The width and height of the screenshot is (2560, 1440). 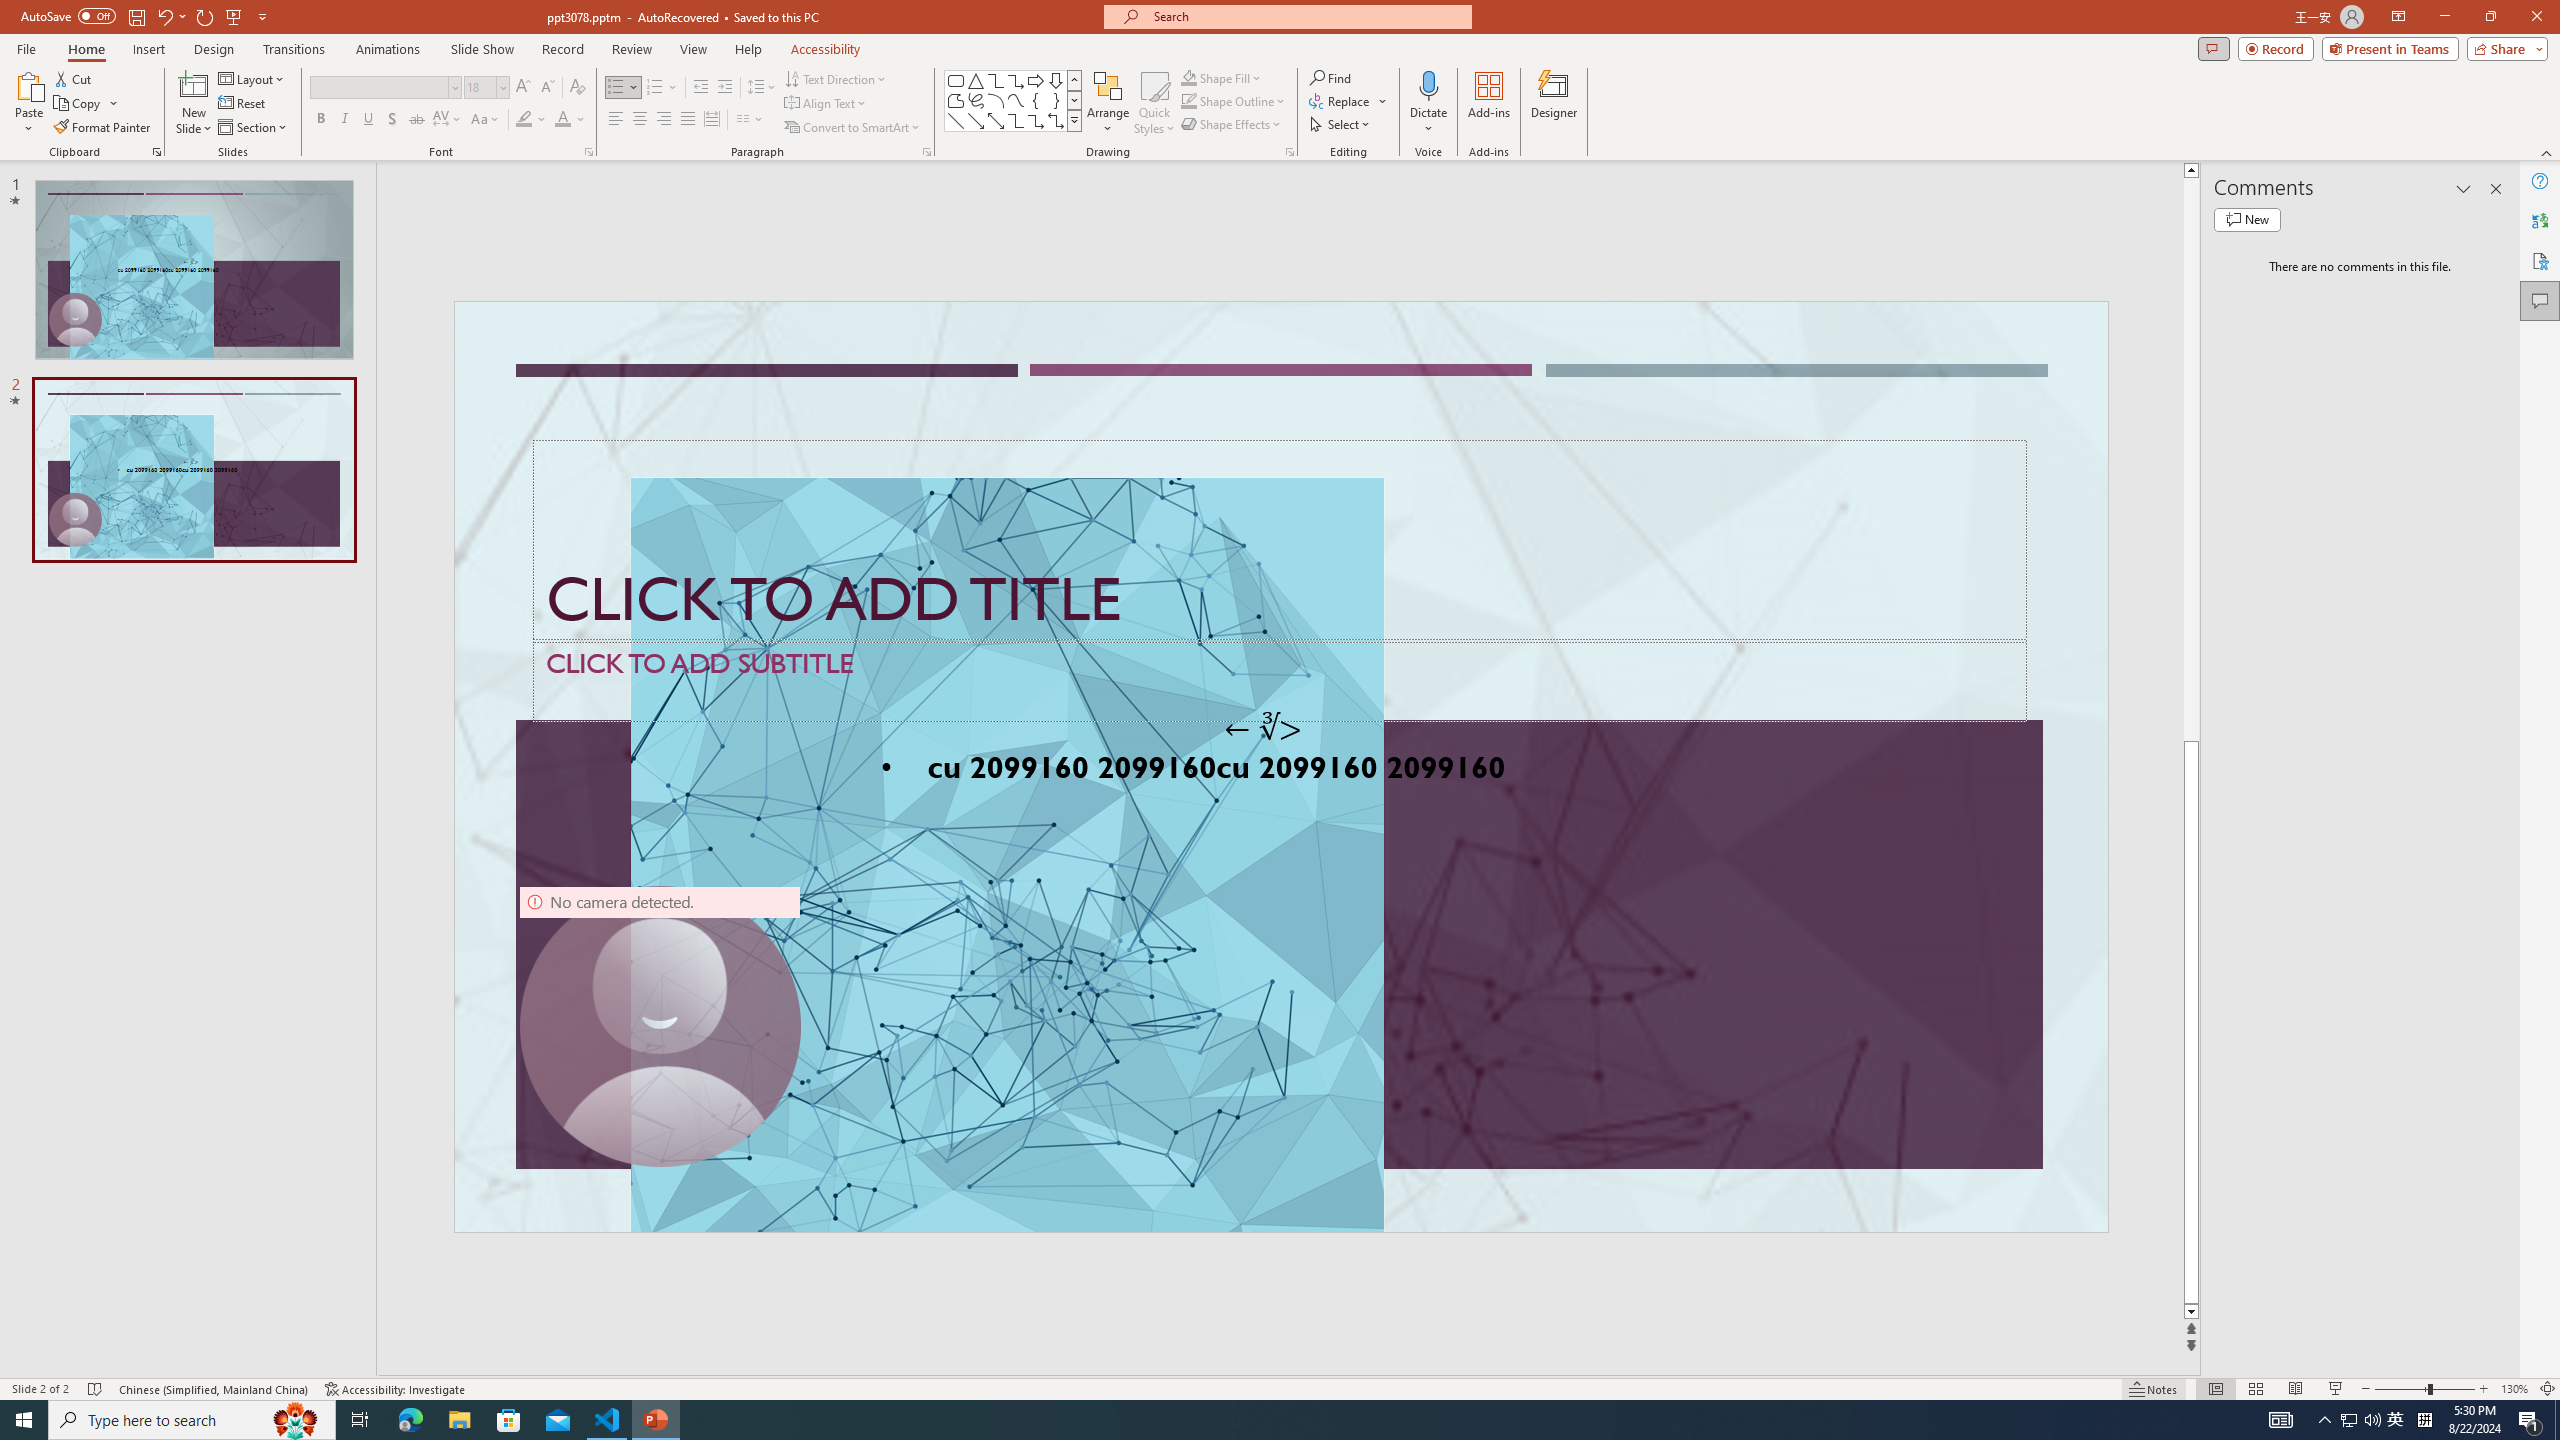 I want to click on An abstract genetic concept, so click(x=1280, y=767).